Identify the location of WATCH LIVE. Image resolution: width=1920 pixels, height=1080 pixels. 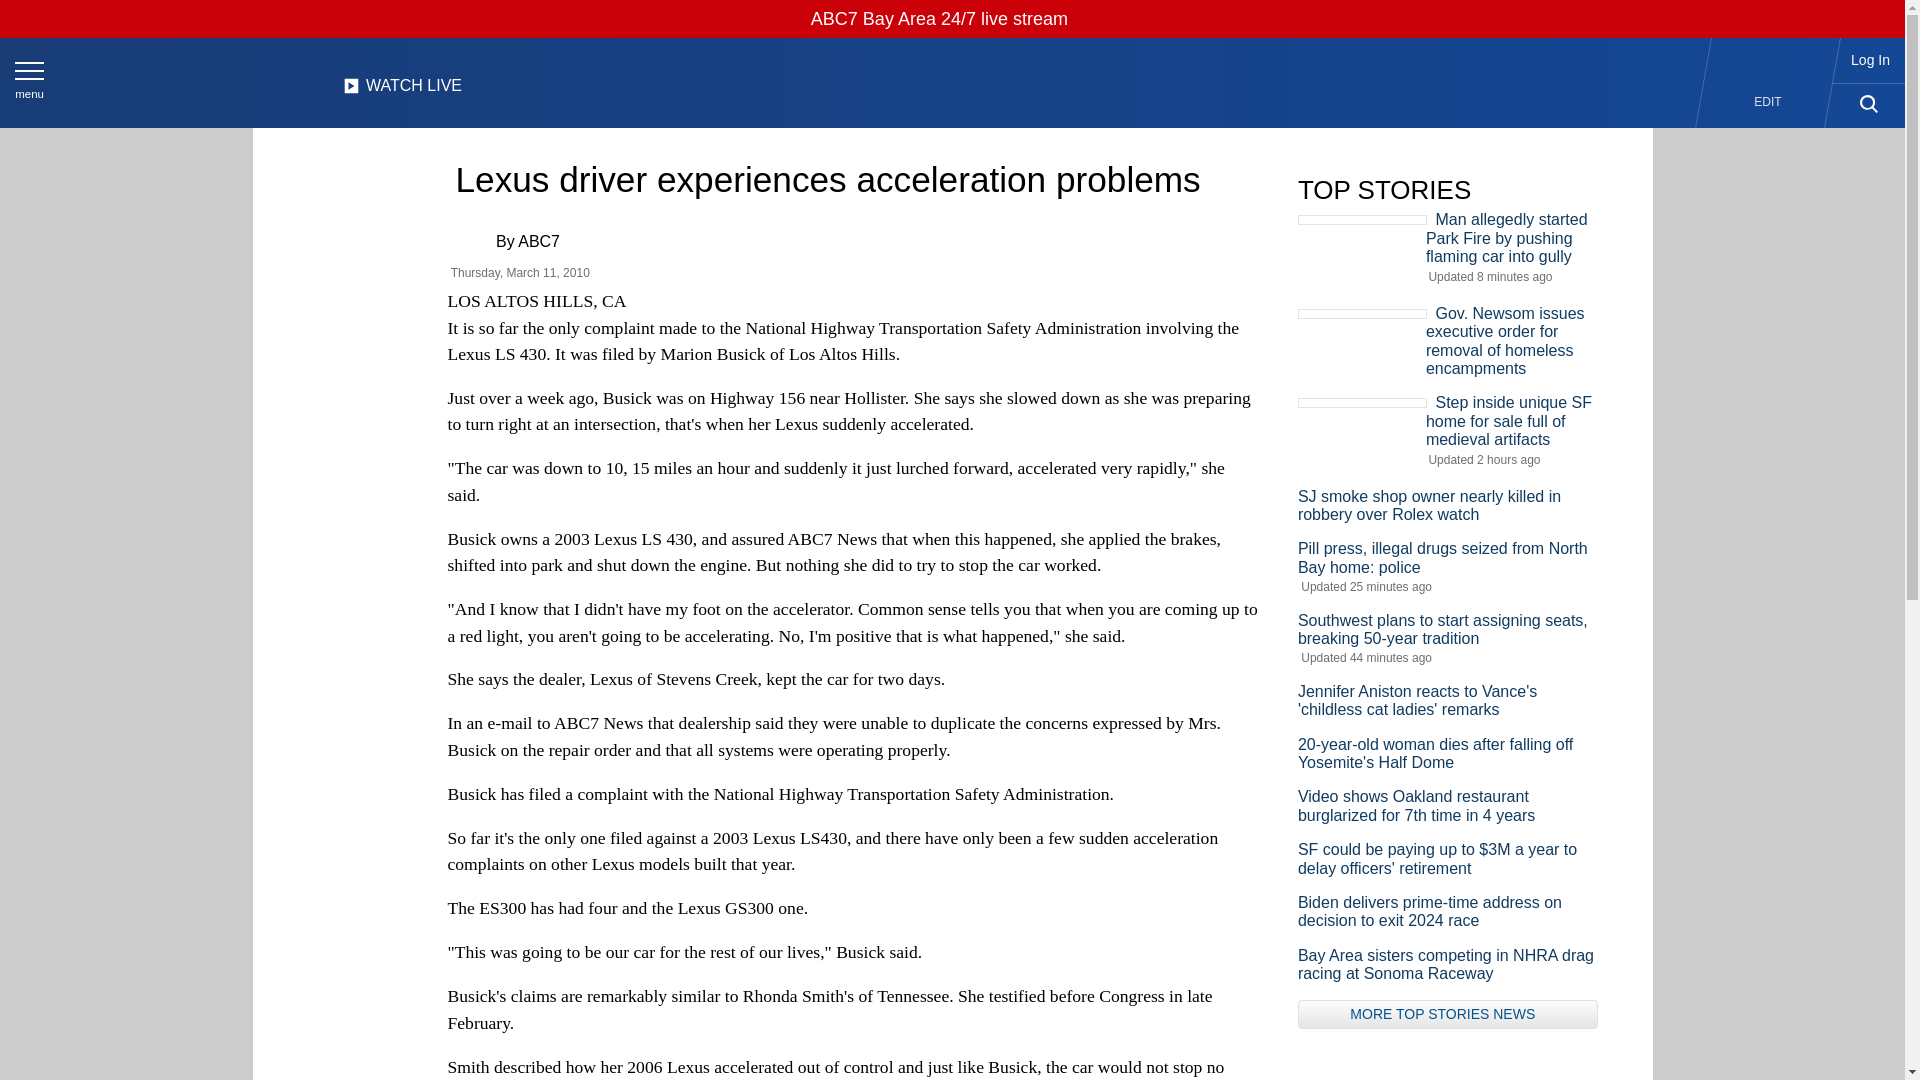
(402, 91).